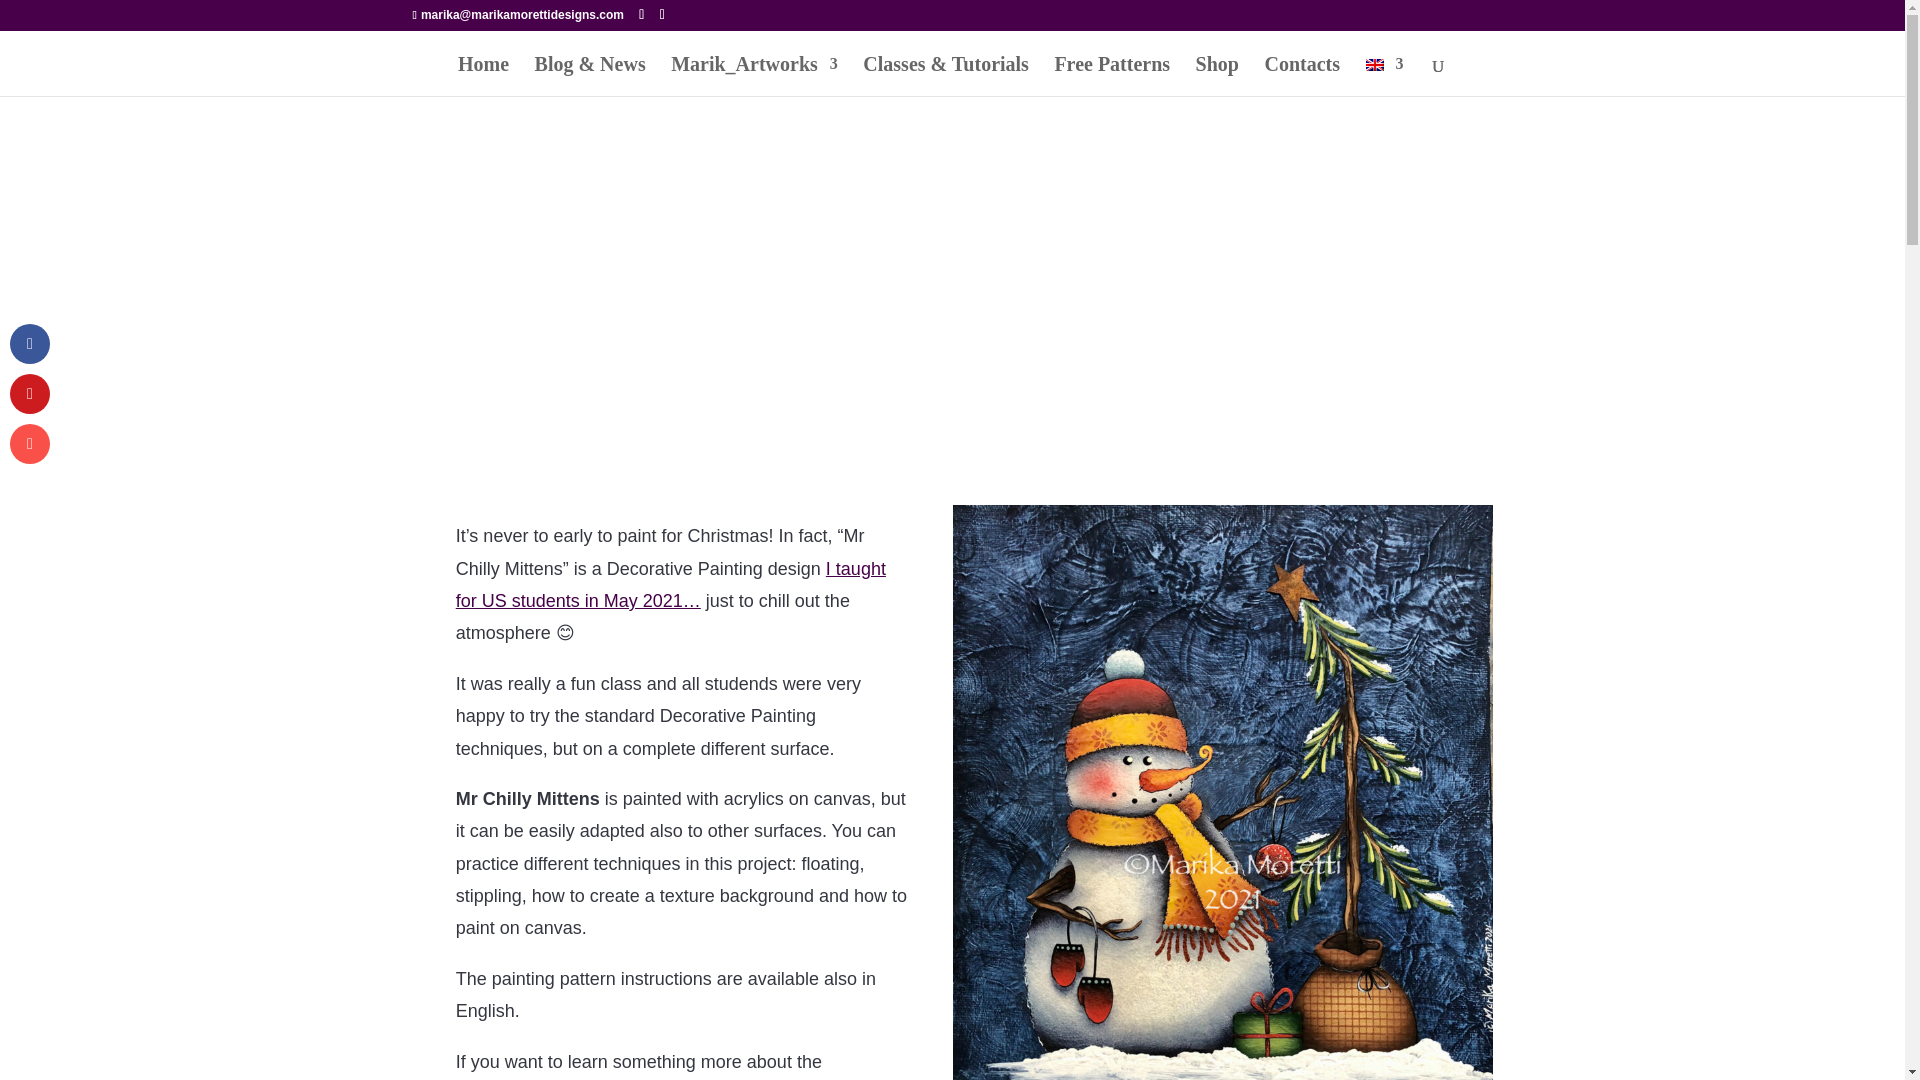  What do you see at coordinates (1217, 76) in the screenshot?
I see `Shop` at bounding box center [1217, 76].